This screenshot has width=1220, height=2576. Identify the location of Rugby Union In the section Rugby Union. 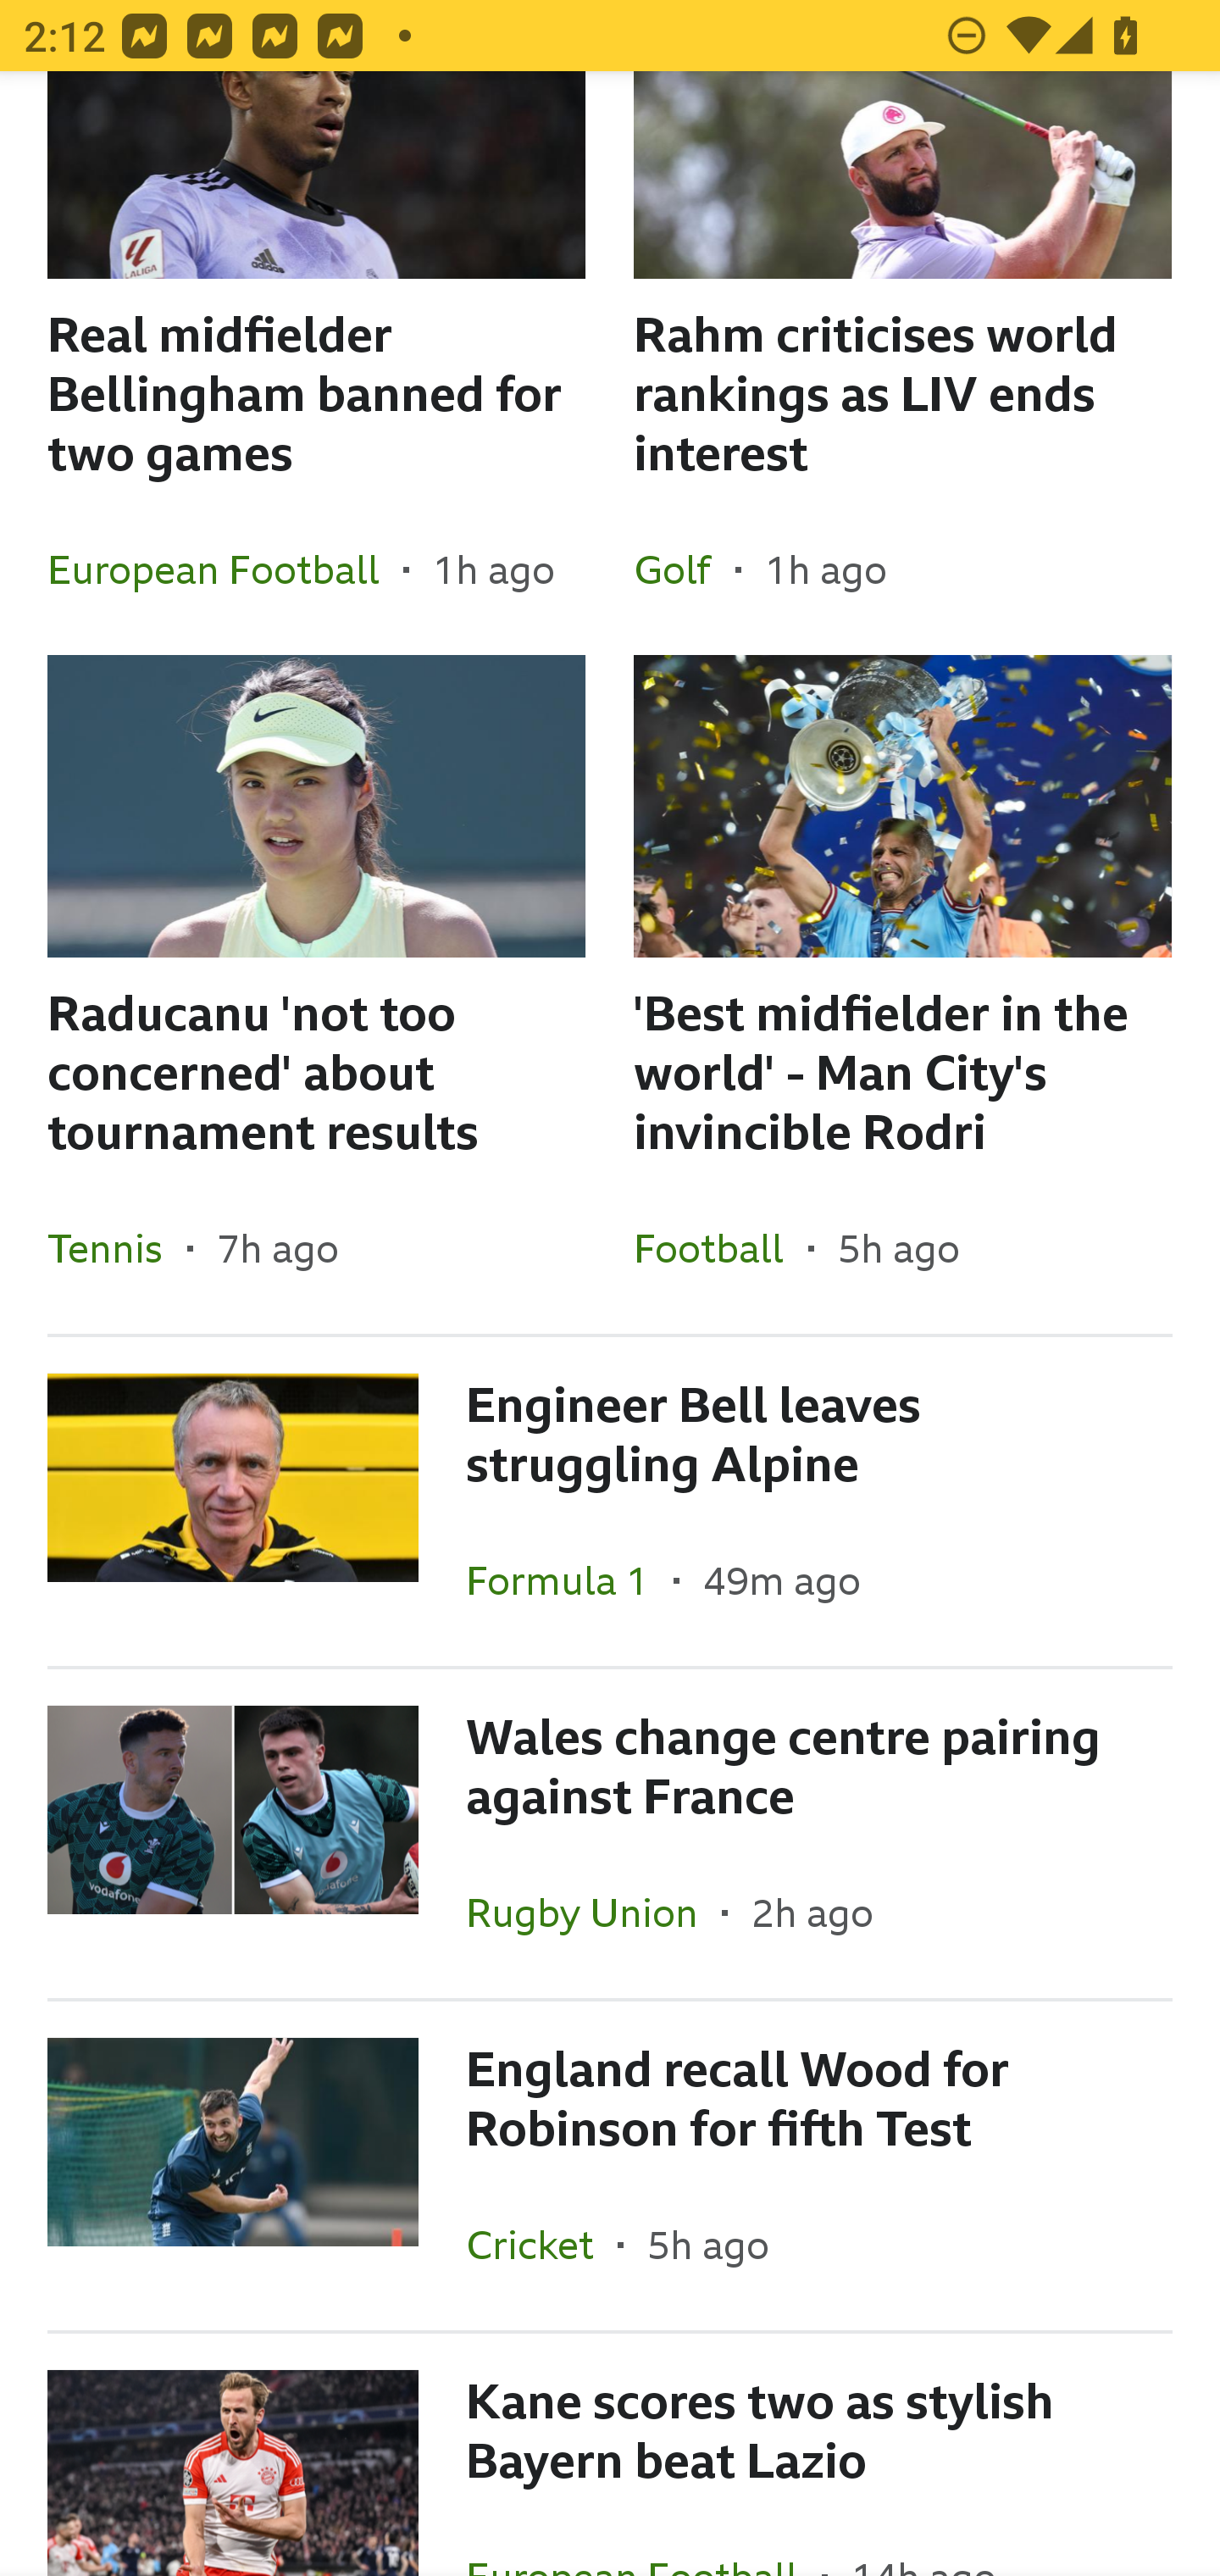
(594, 1913).